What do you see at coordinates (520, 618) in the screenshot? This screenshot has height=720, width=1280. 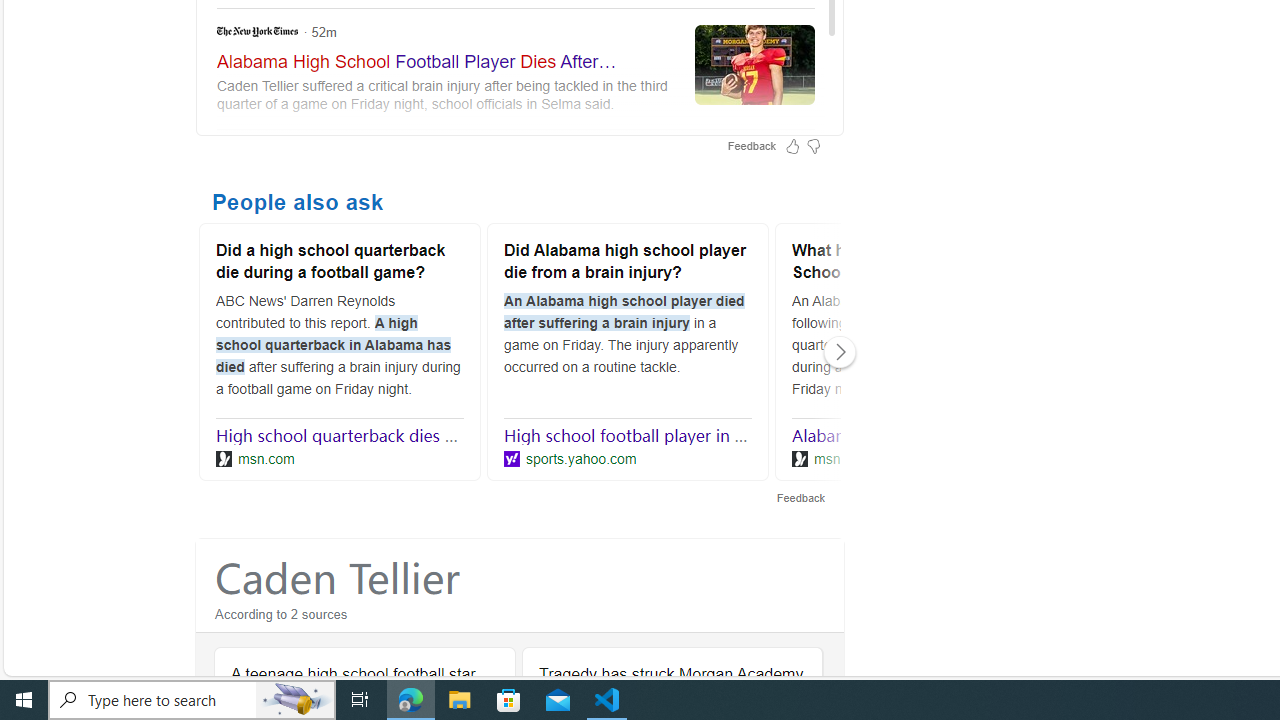 I see `According to 2 sources` at bounding box center [520, 618].